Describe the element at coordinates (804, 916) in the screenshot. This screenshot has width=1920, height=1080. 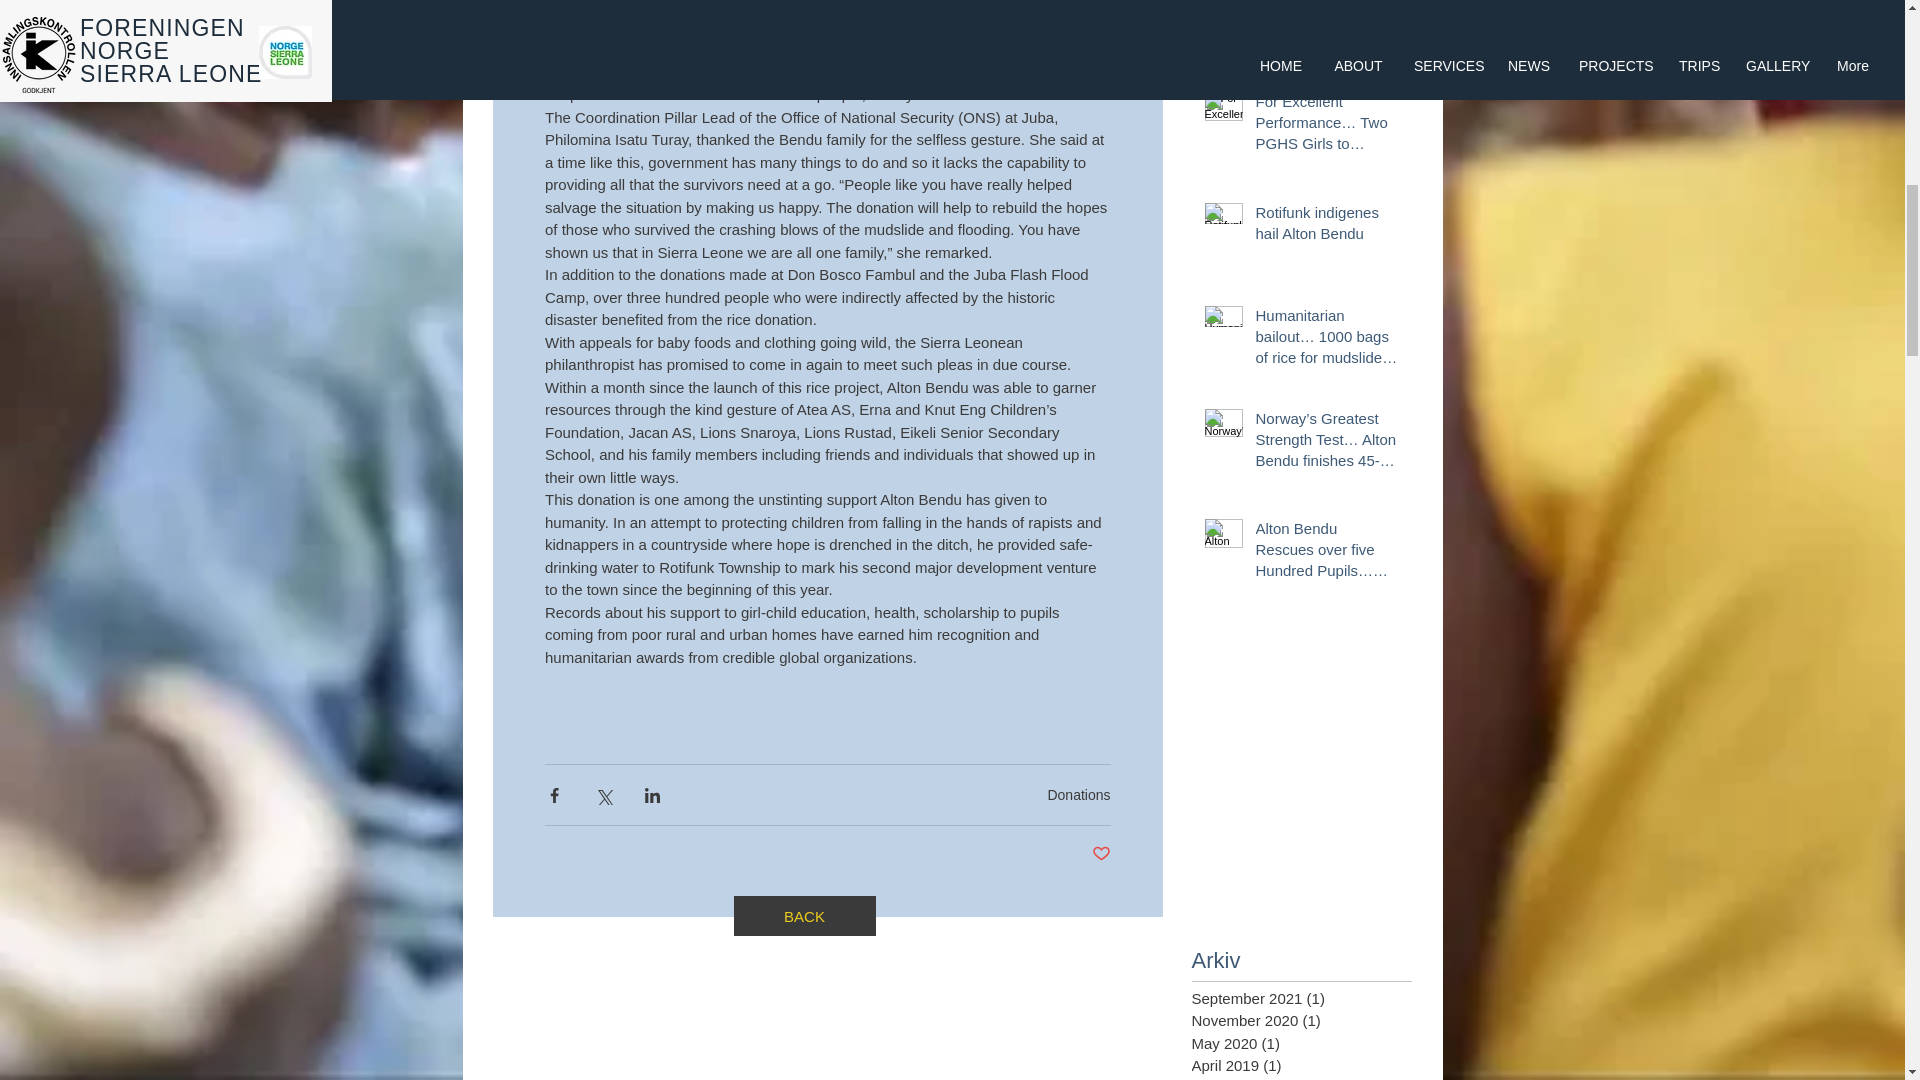
I see `BACK` at that location.